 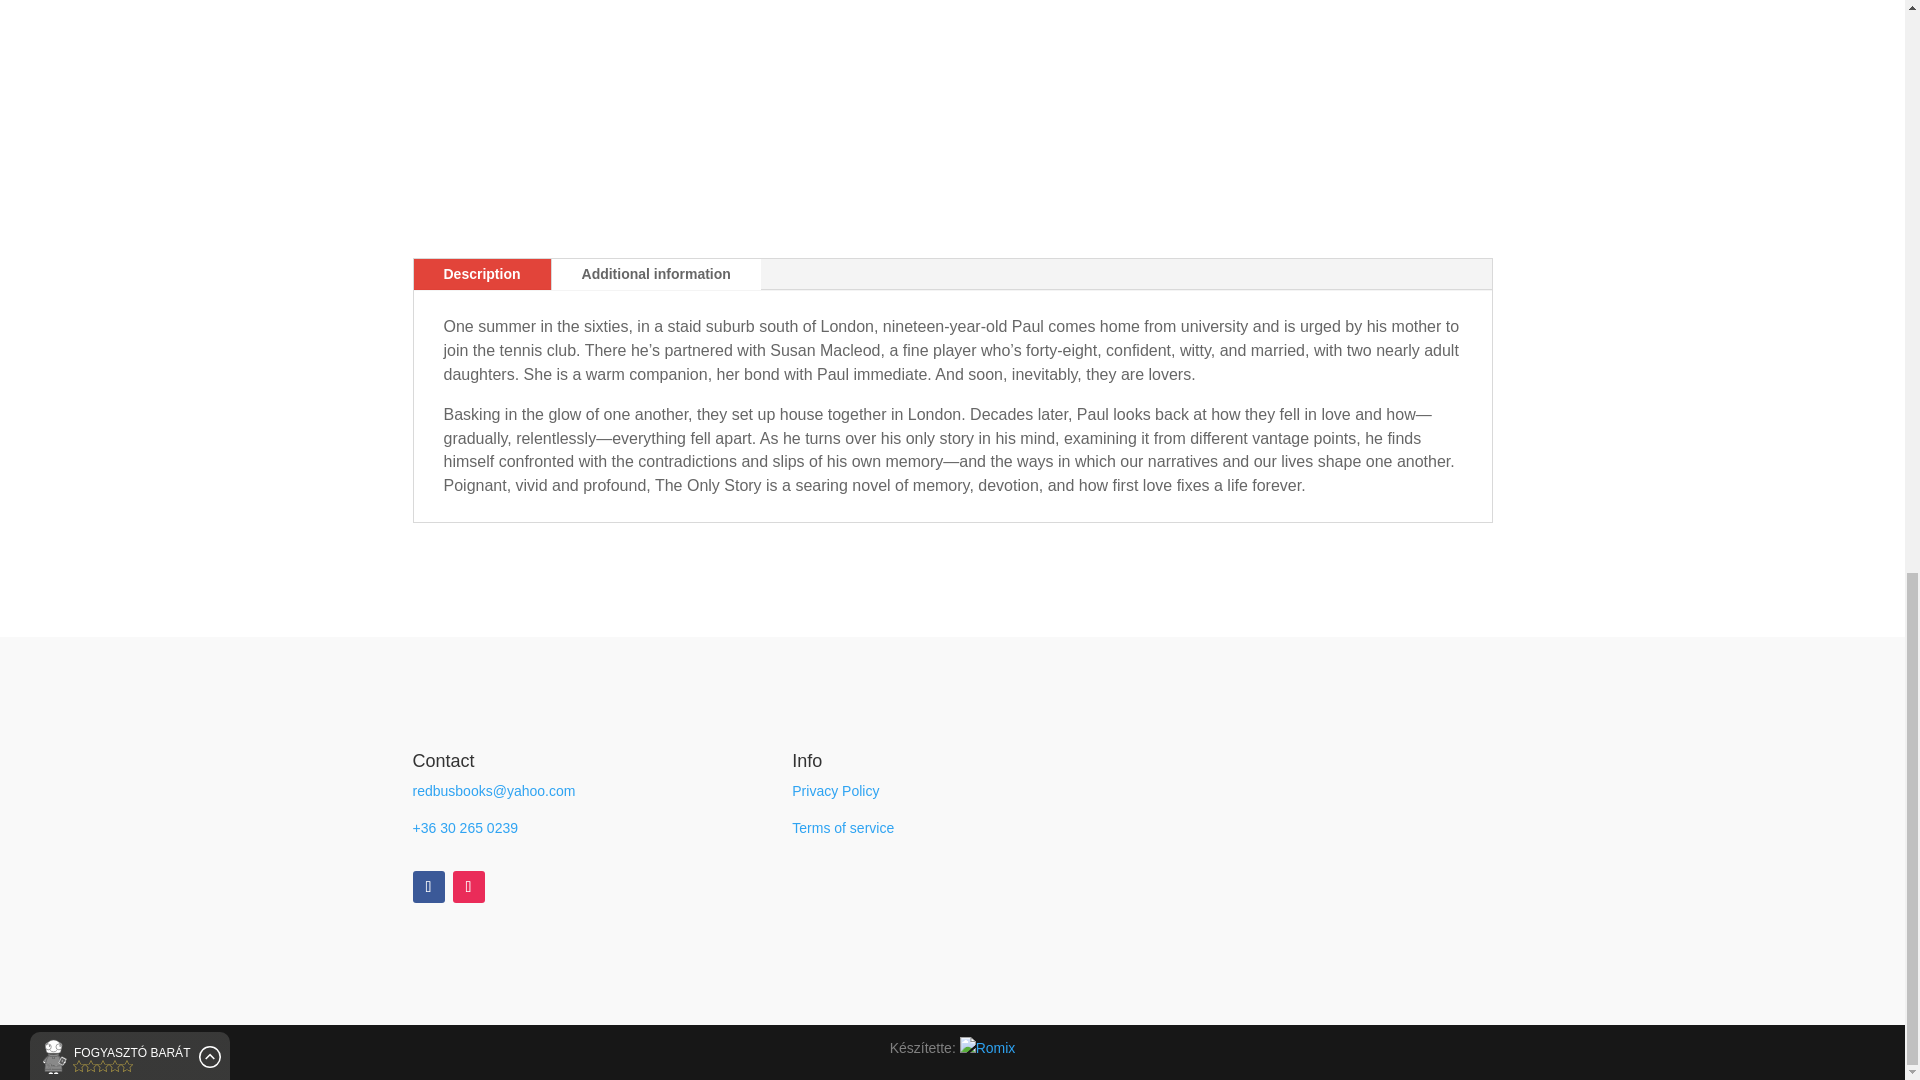 What do you see at coordinates (482, 274) in the screenshot?
I see `Description` at bounding box center [482, 274].